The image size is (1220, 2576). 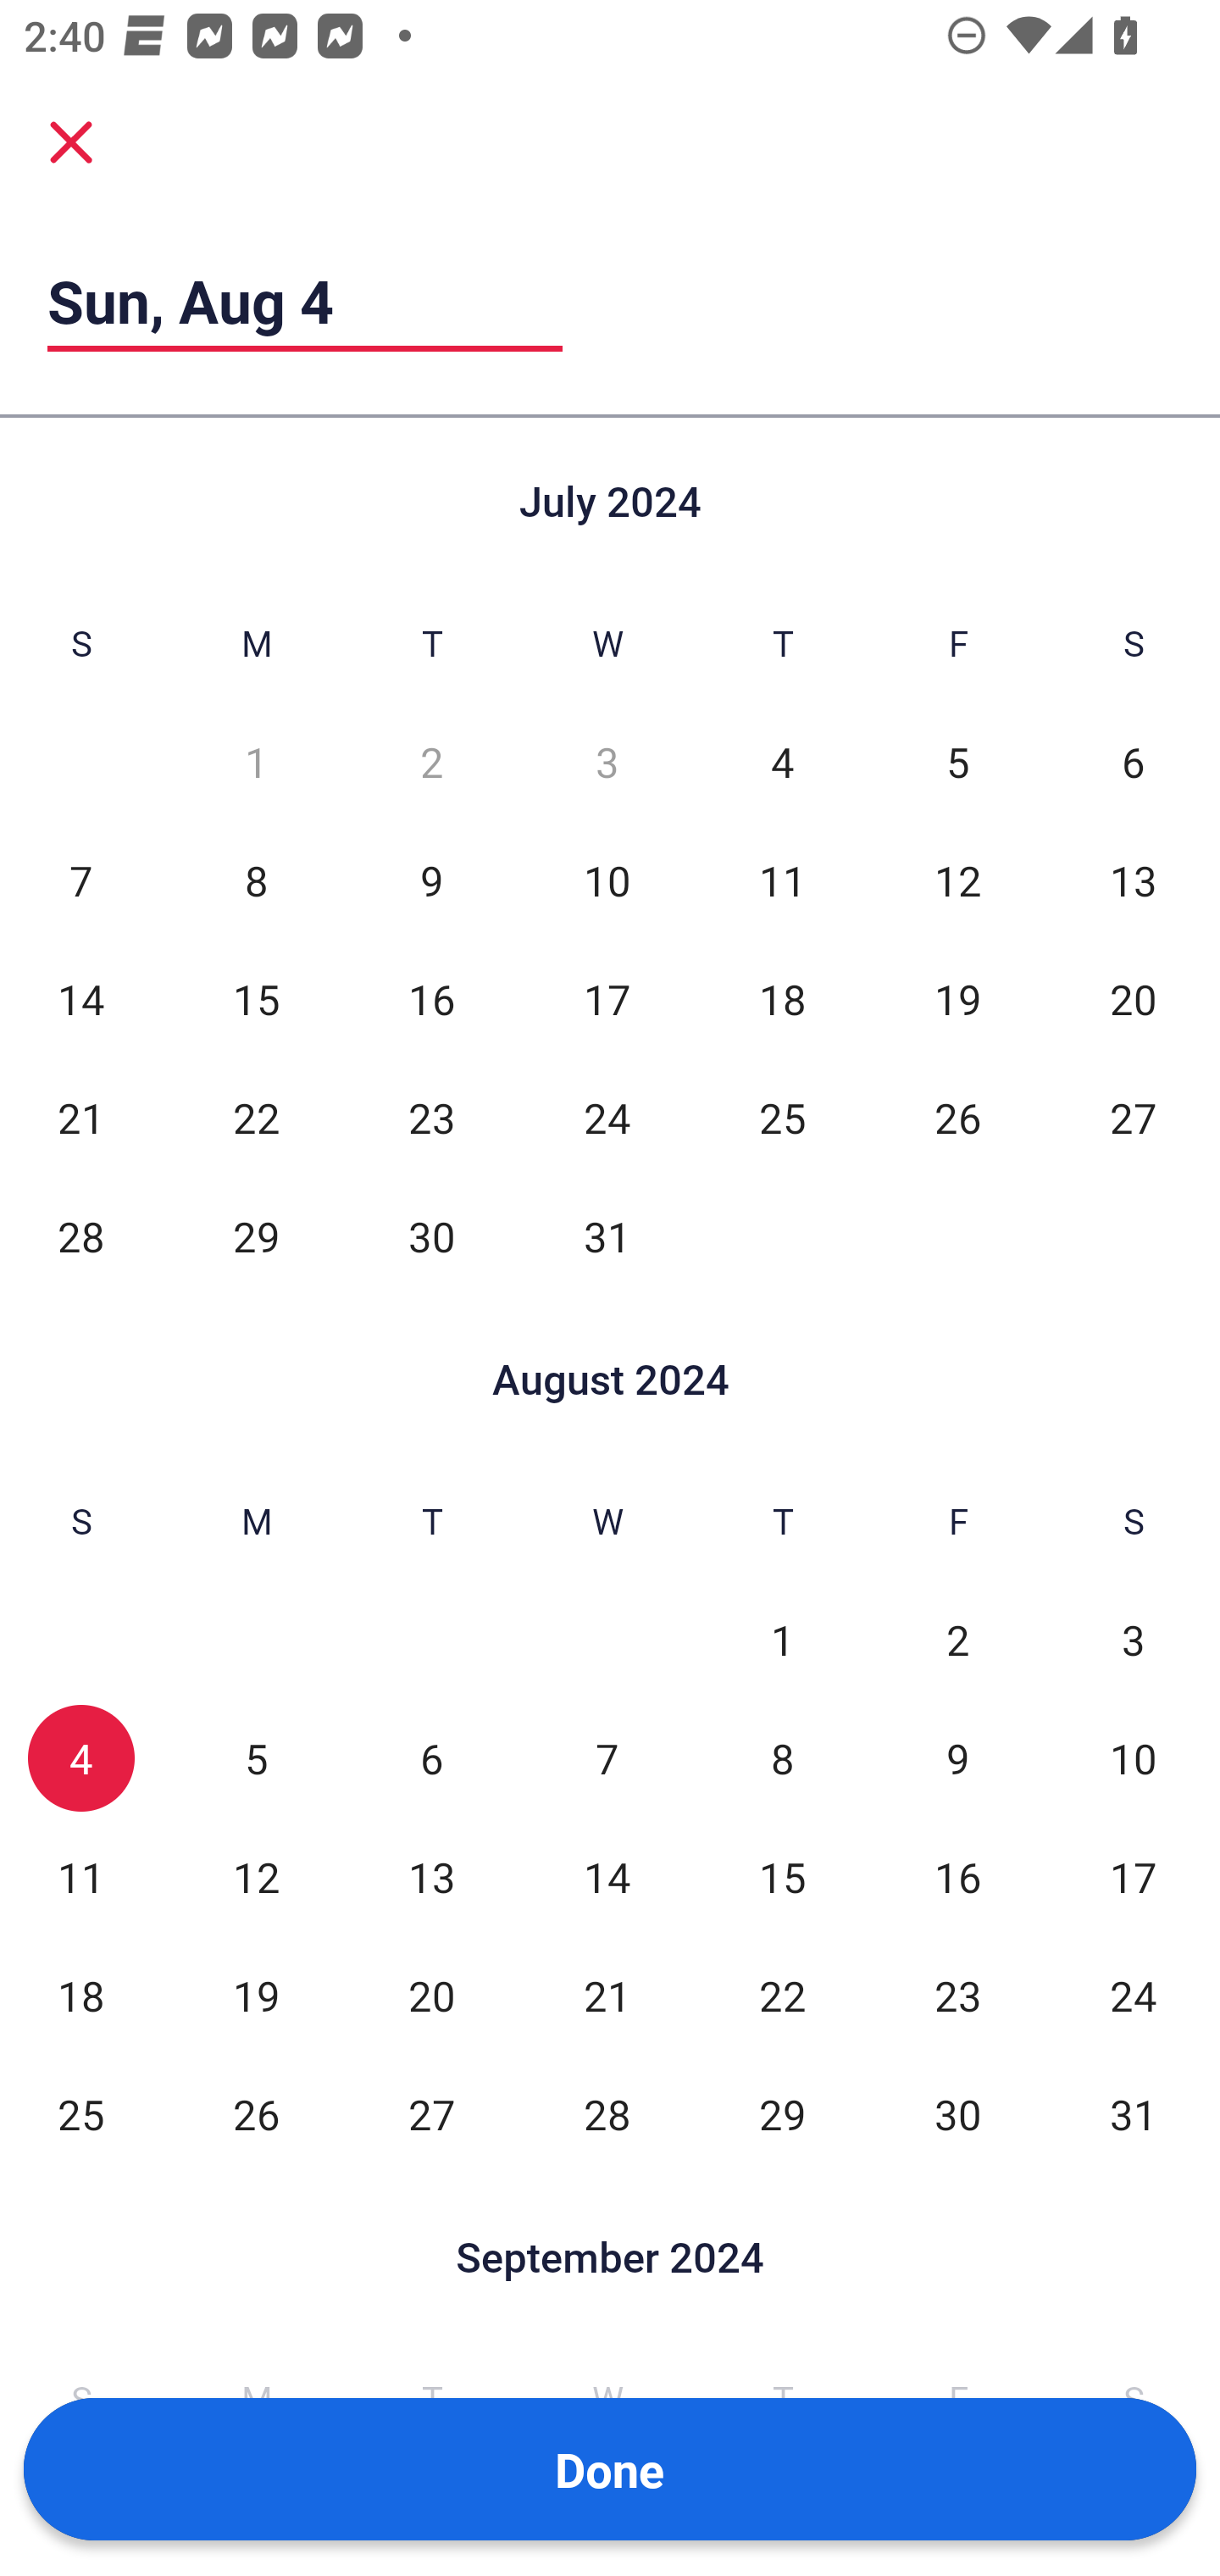 I want to click on 19 Fri, Jul 19, Not Selected, so click(x=957, y=999).